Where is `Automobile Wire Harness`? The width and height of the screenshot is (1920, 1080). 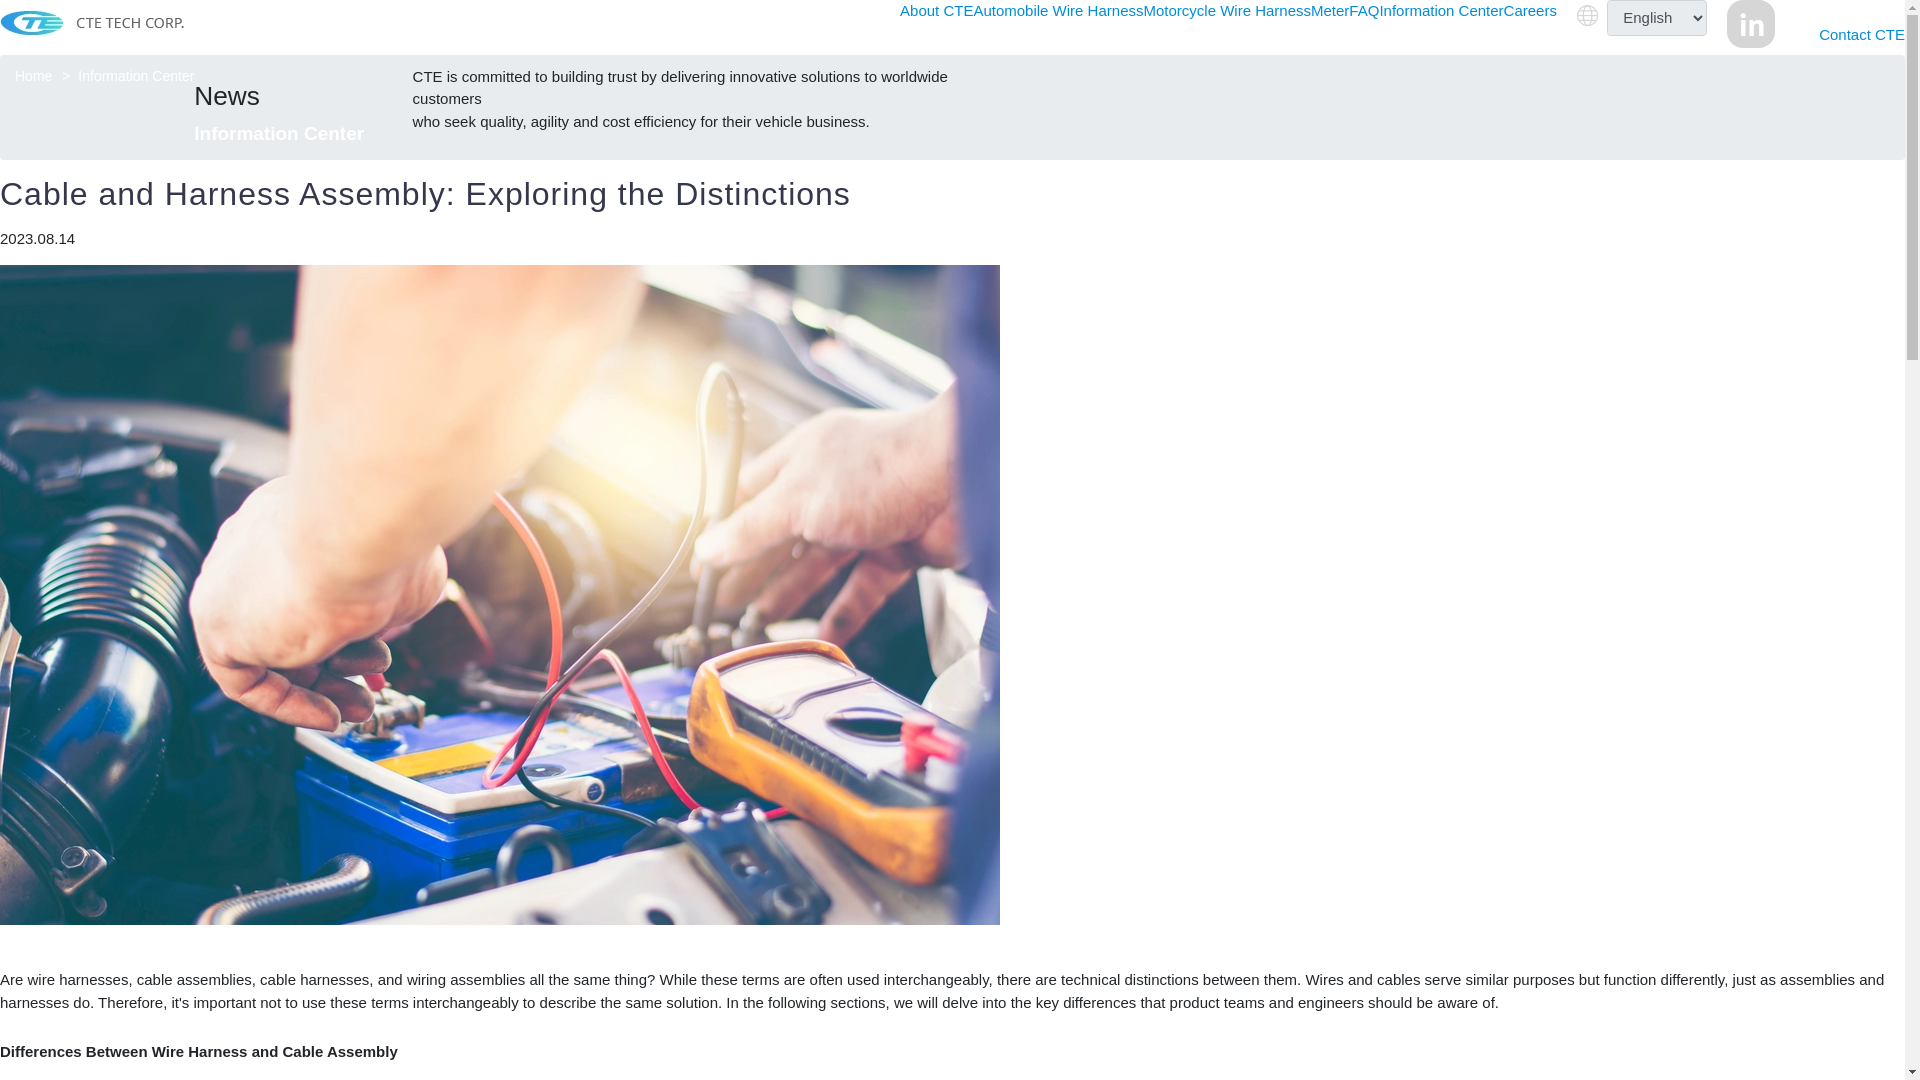
Automobile Wire Harness is located at coordinates (1058, 10).